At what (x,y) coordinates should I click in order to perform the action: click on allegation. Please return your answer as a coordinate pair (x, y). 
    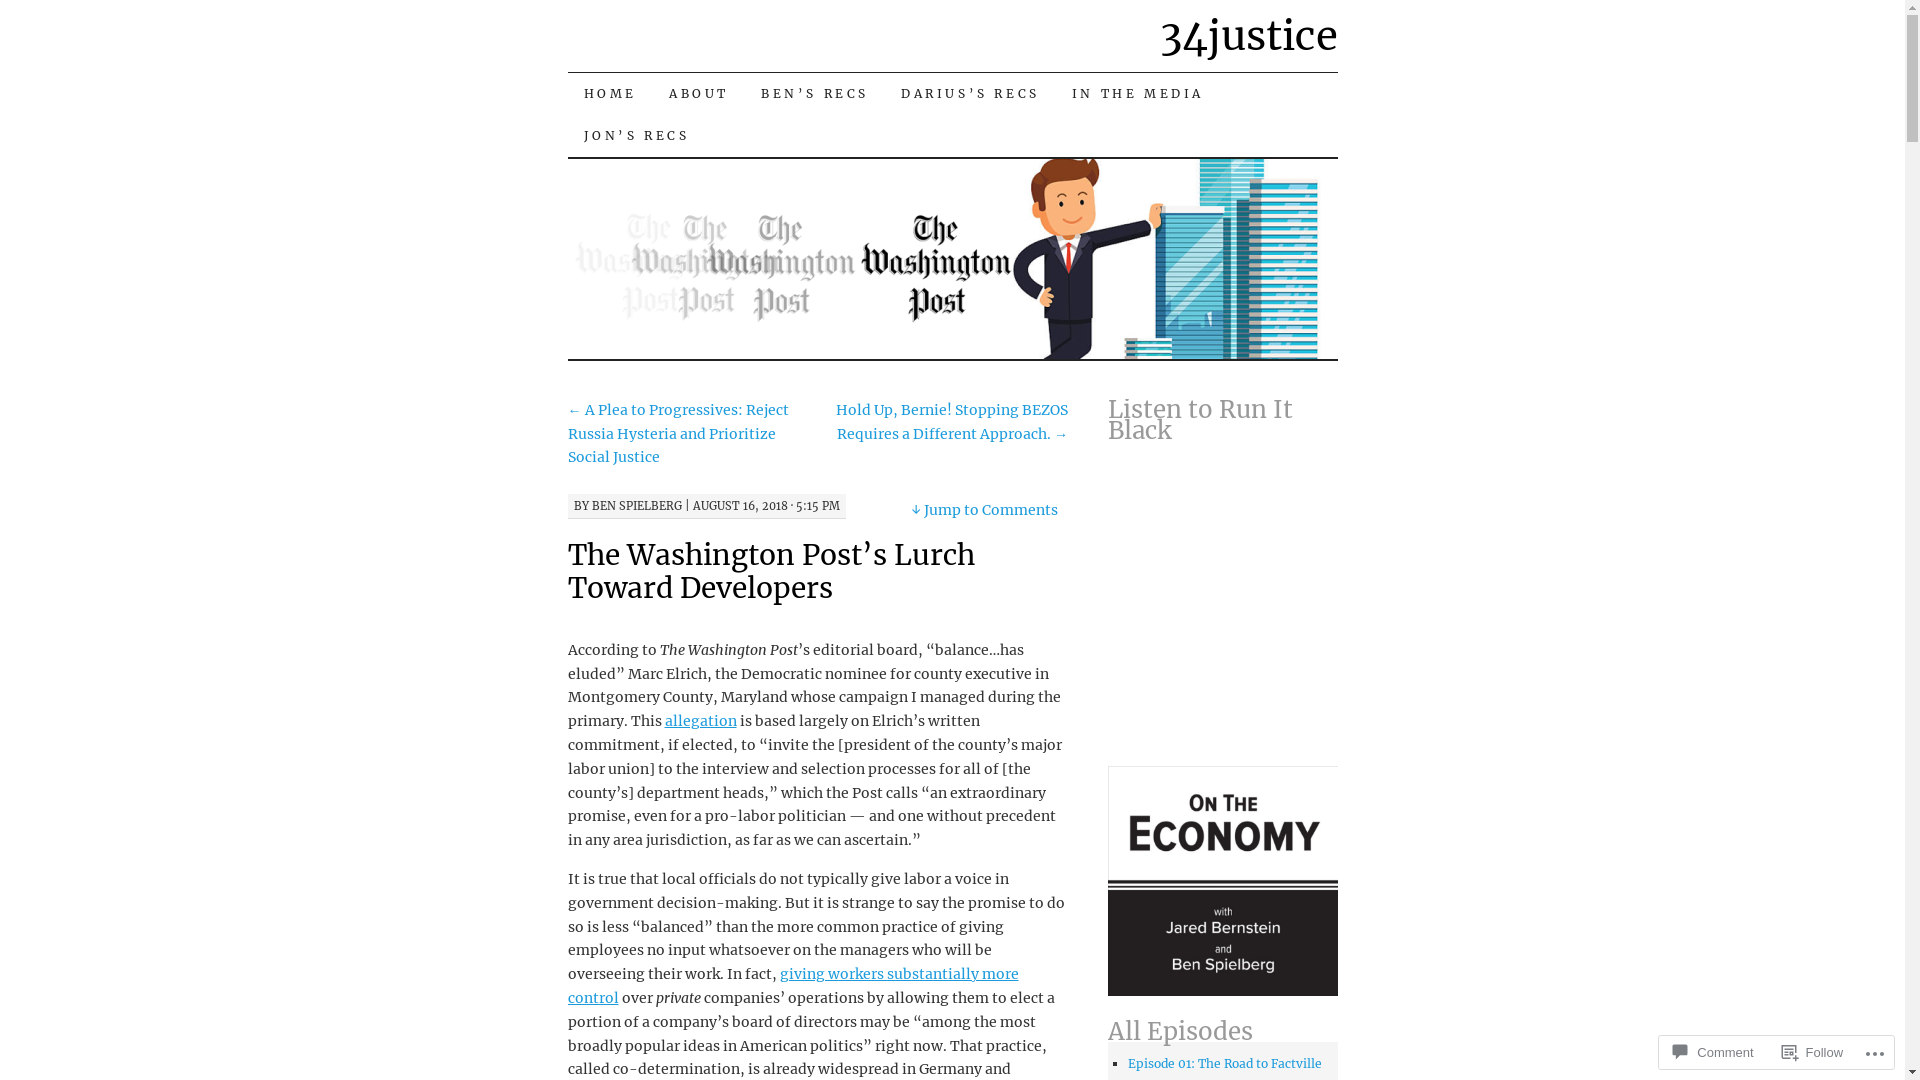
    Looking at the image, I should click on (700, 721).